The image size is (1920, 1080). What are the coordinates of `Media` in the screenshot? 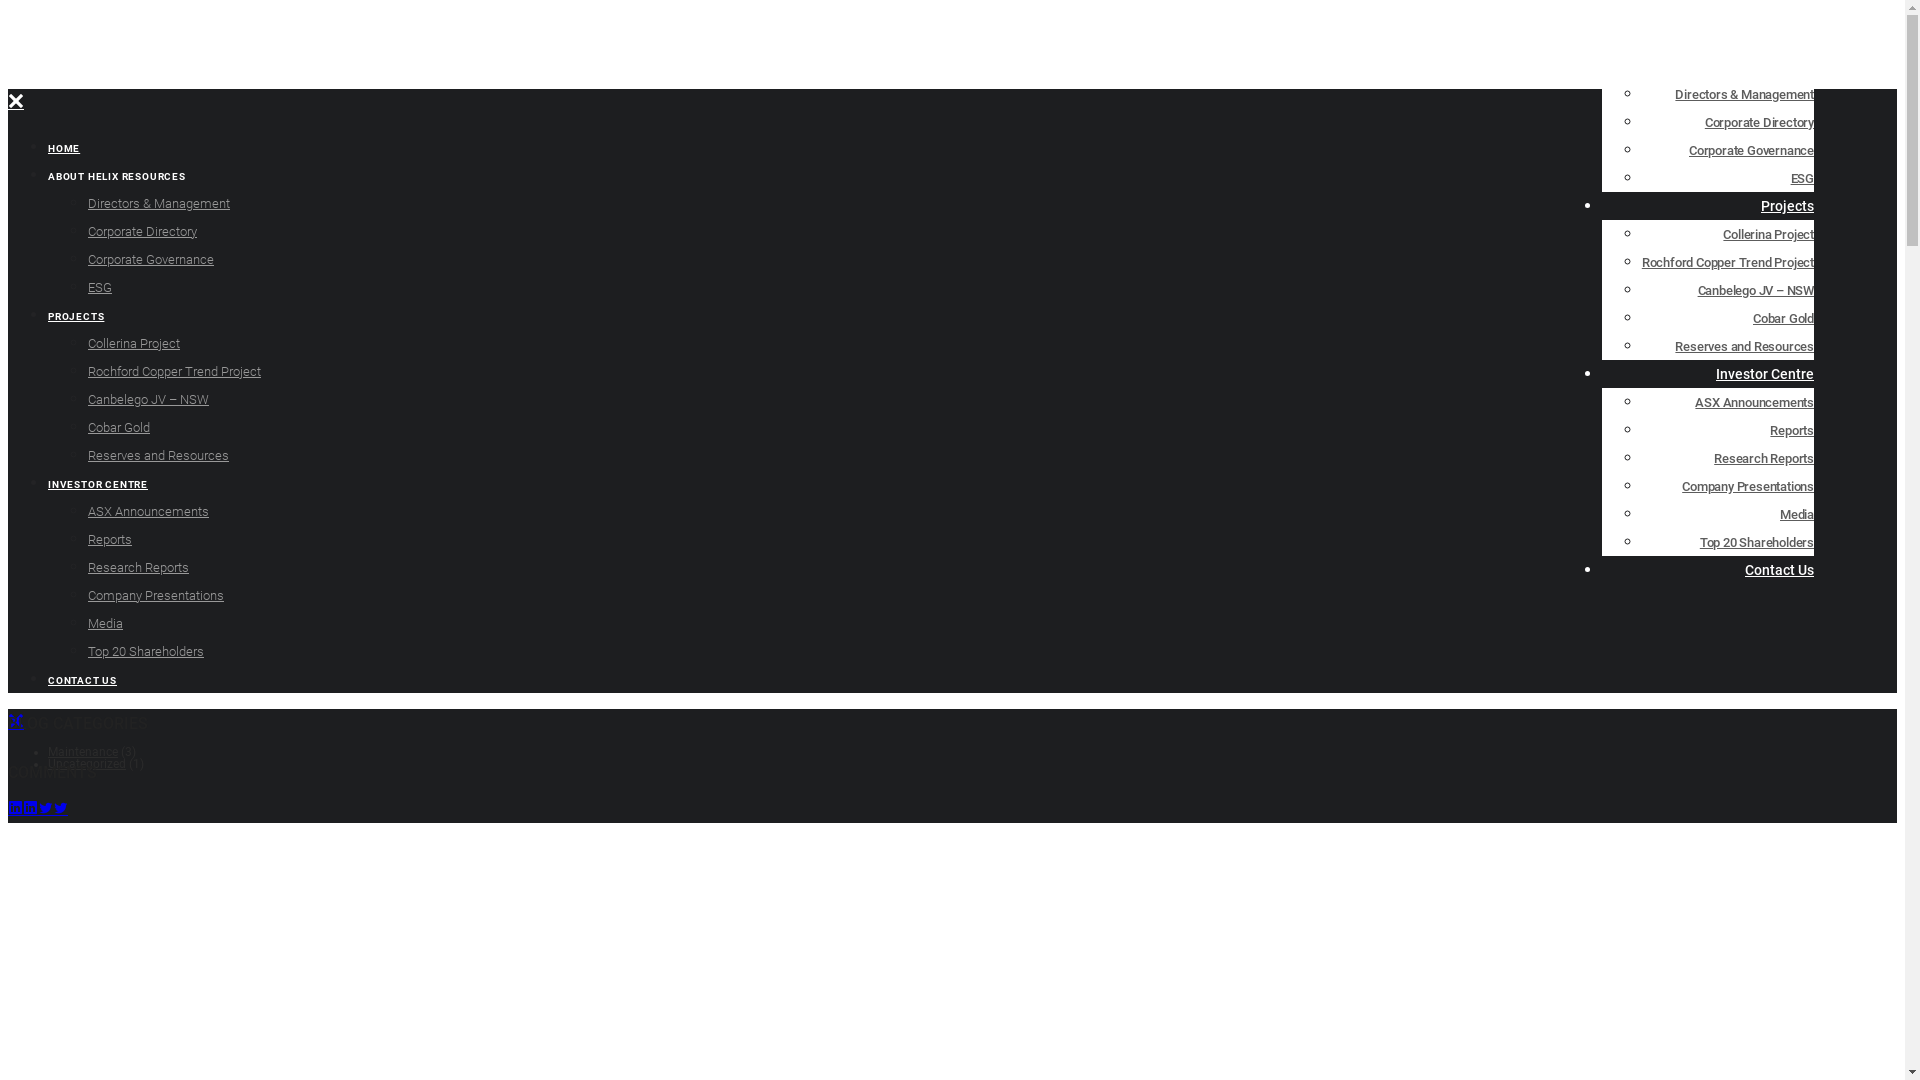 It's located at (1797, 514).